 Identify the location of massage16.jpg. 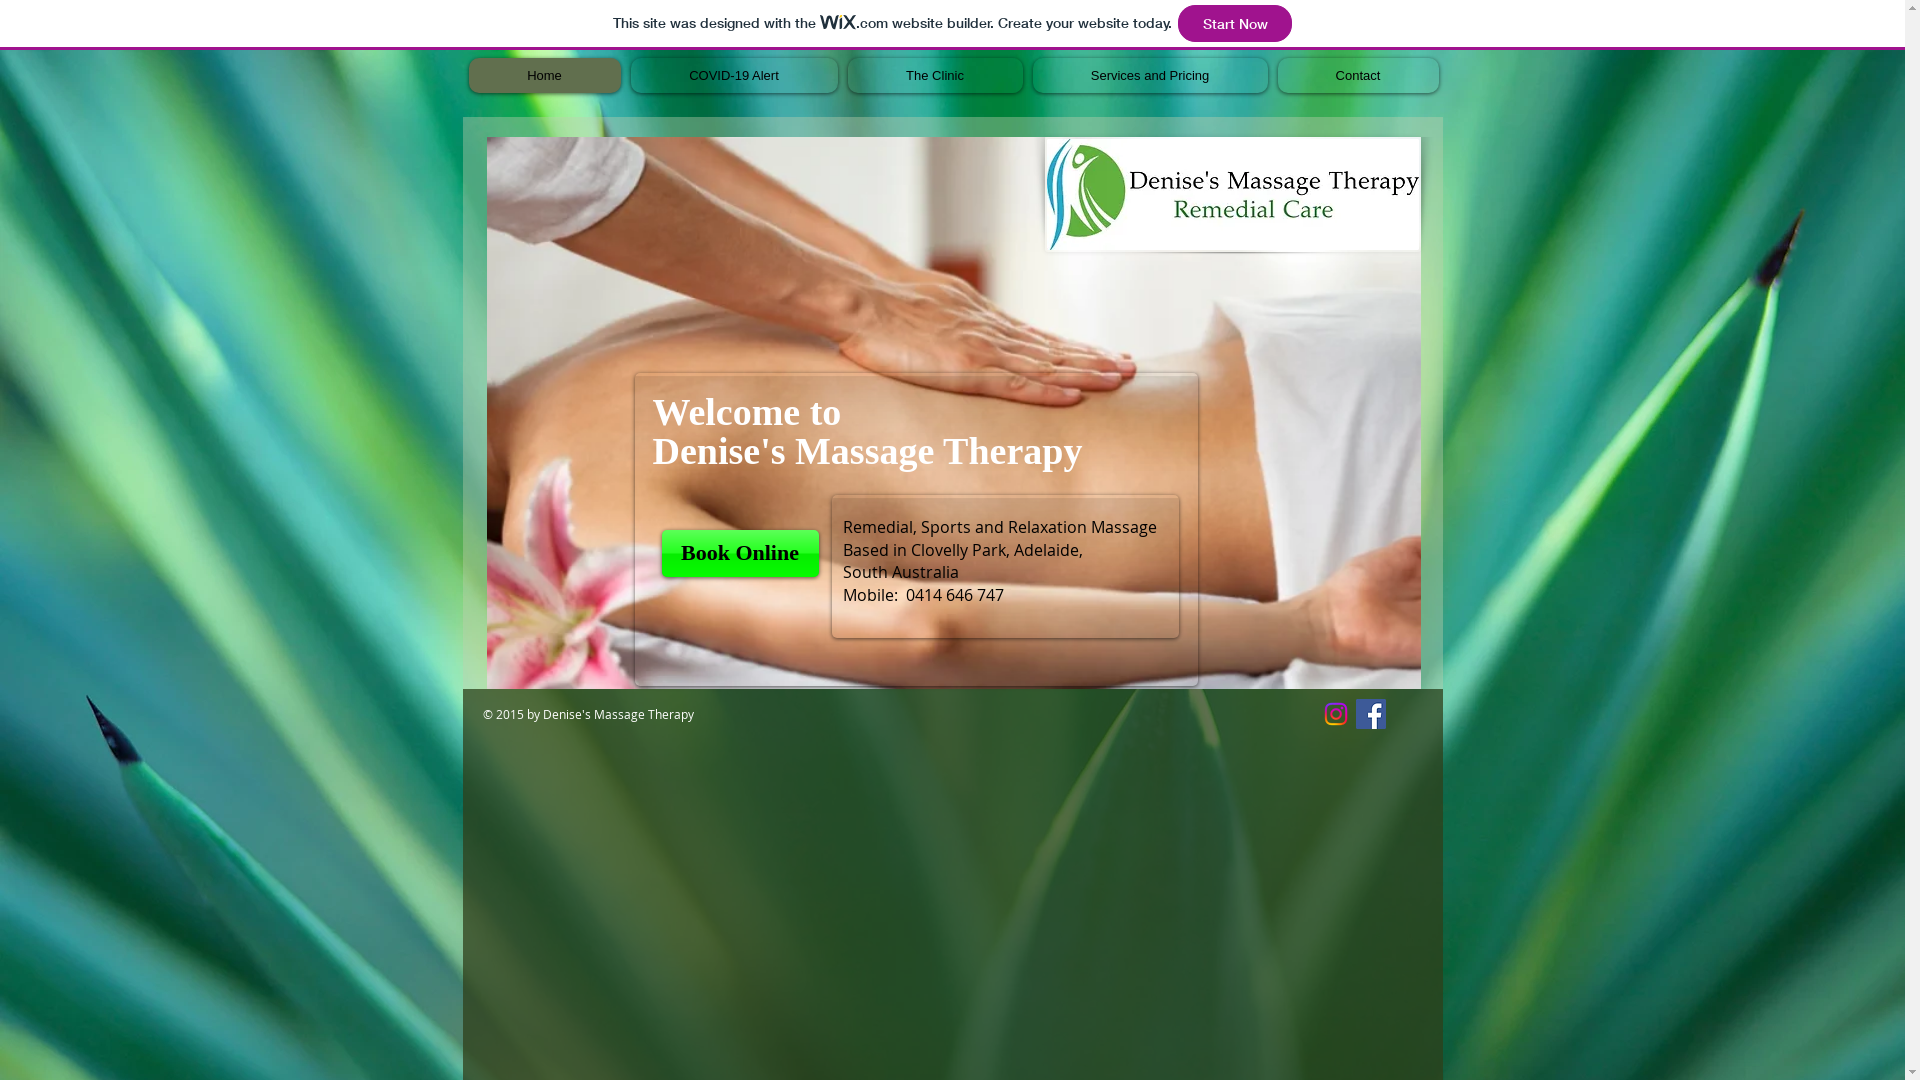
(953, 413).